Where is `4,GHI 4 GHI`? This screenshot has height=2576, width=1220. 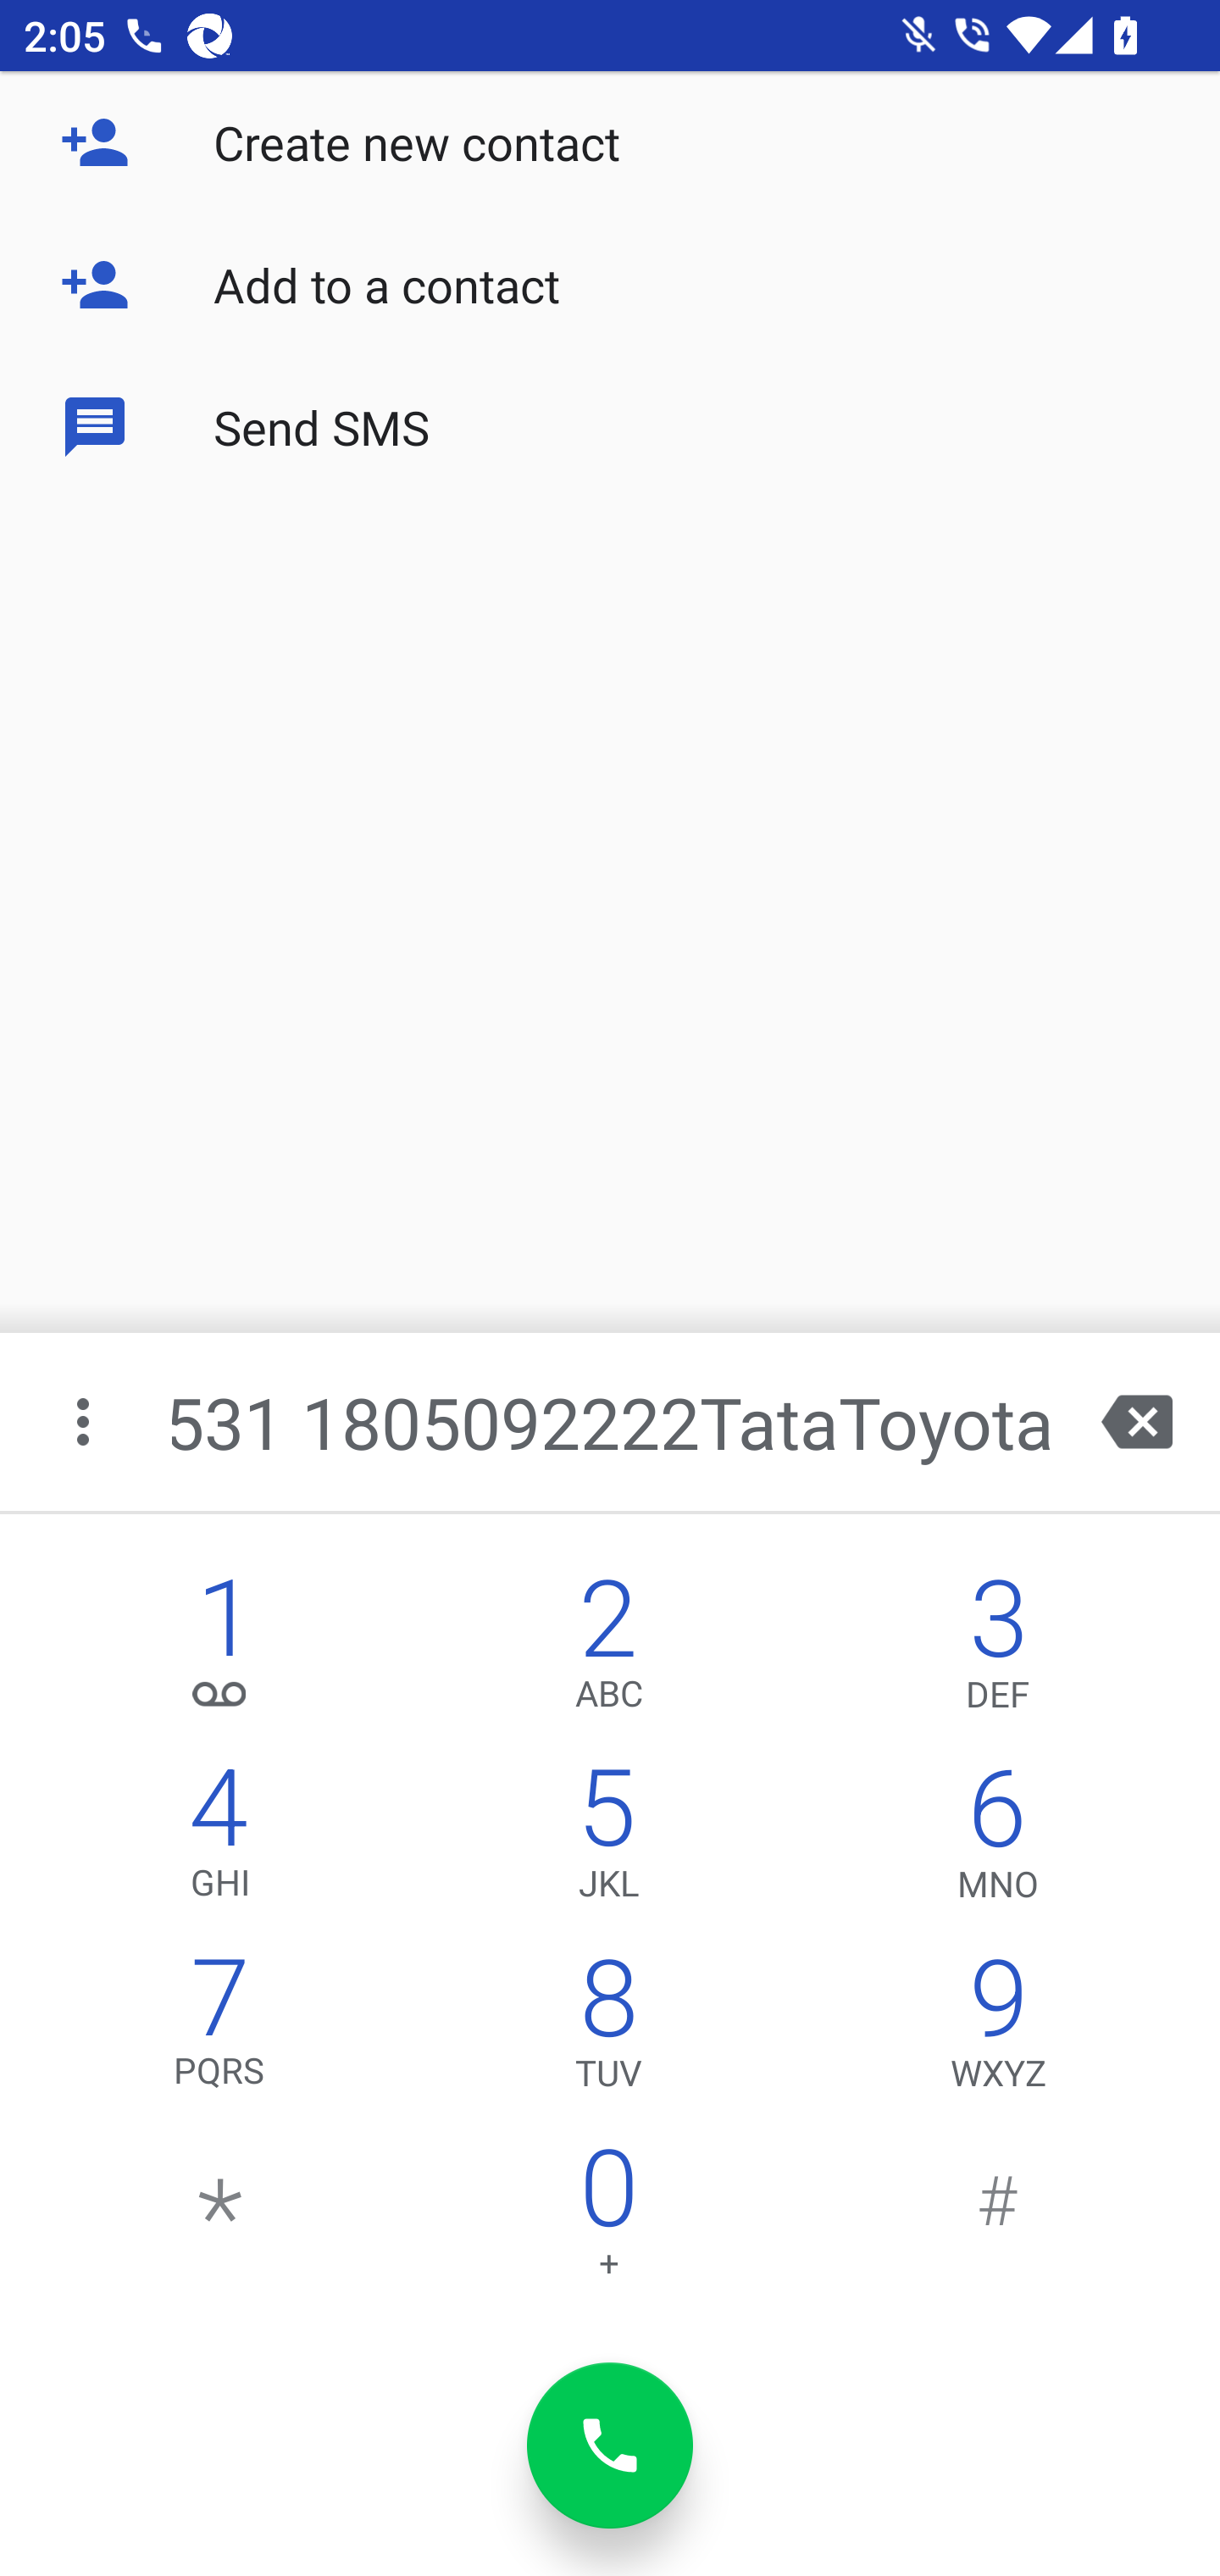
4,GHI 4 GHI is located at coordinates (220, 1840).